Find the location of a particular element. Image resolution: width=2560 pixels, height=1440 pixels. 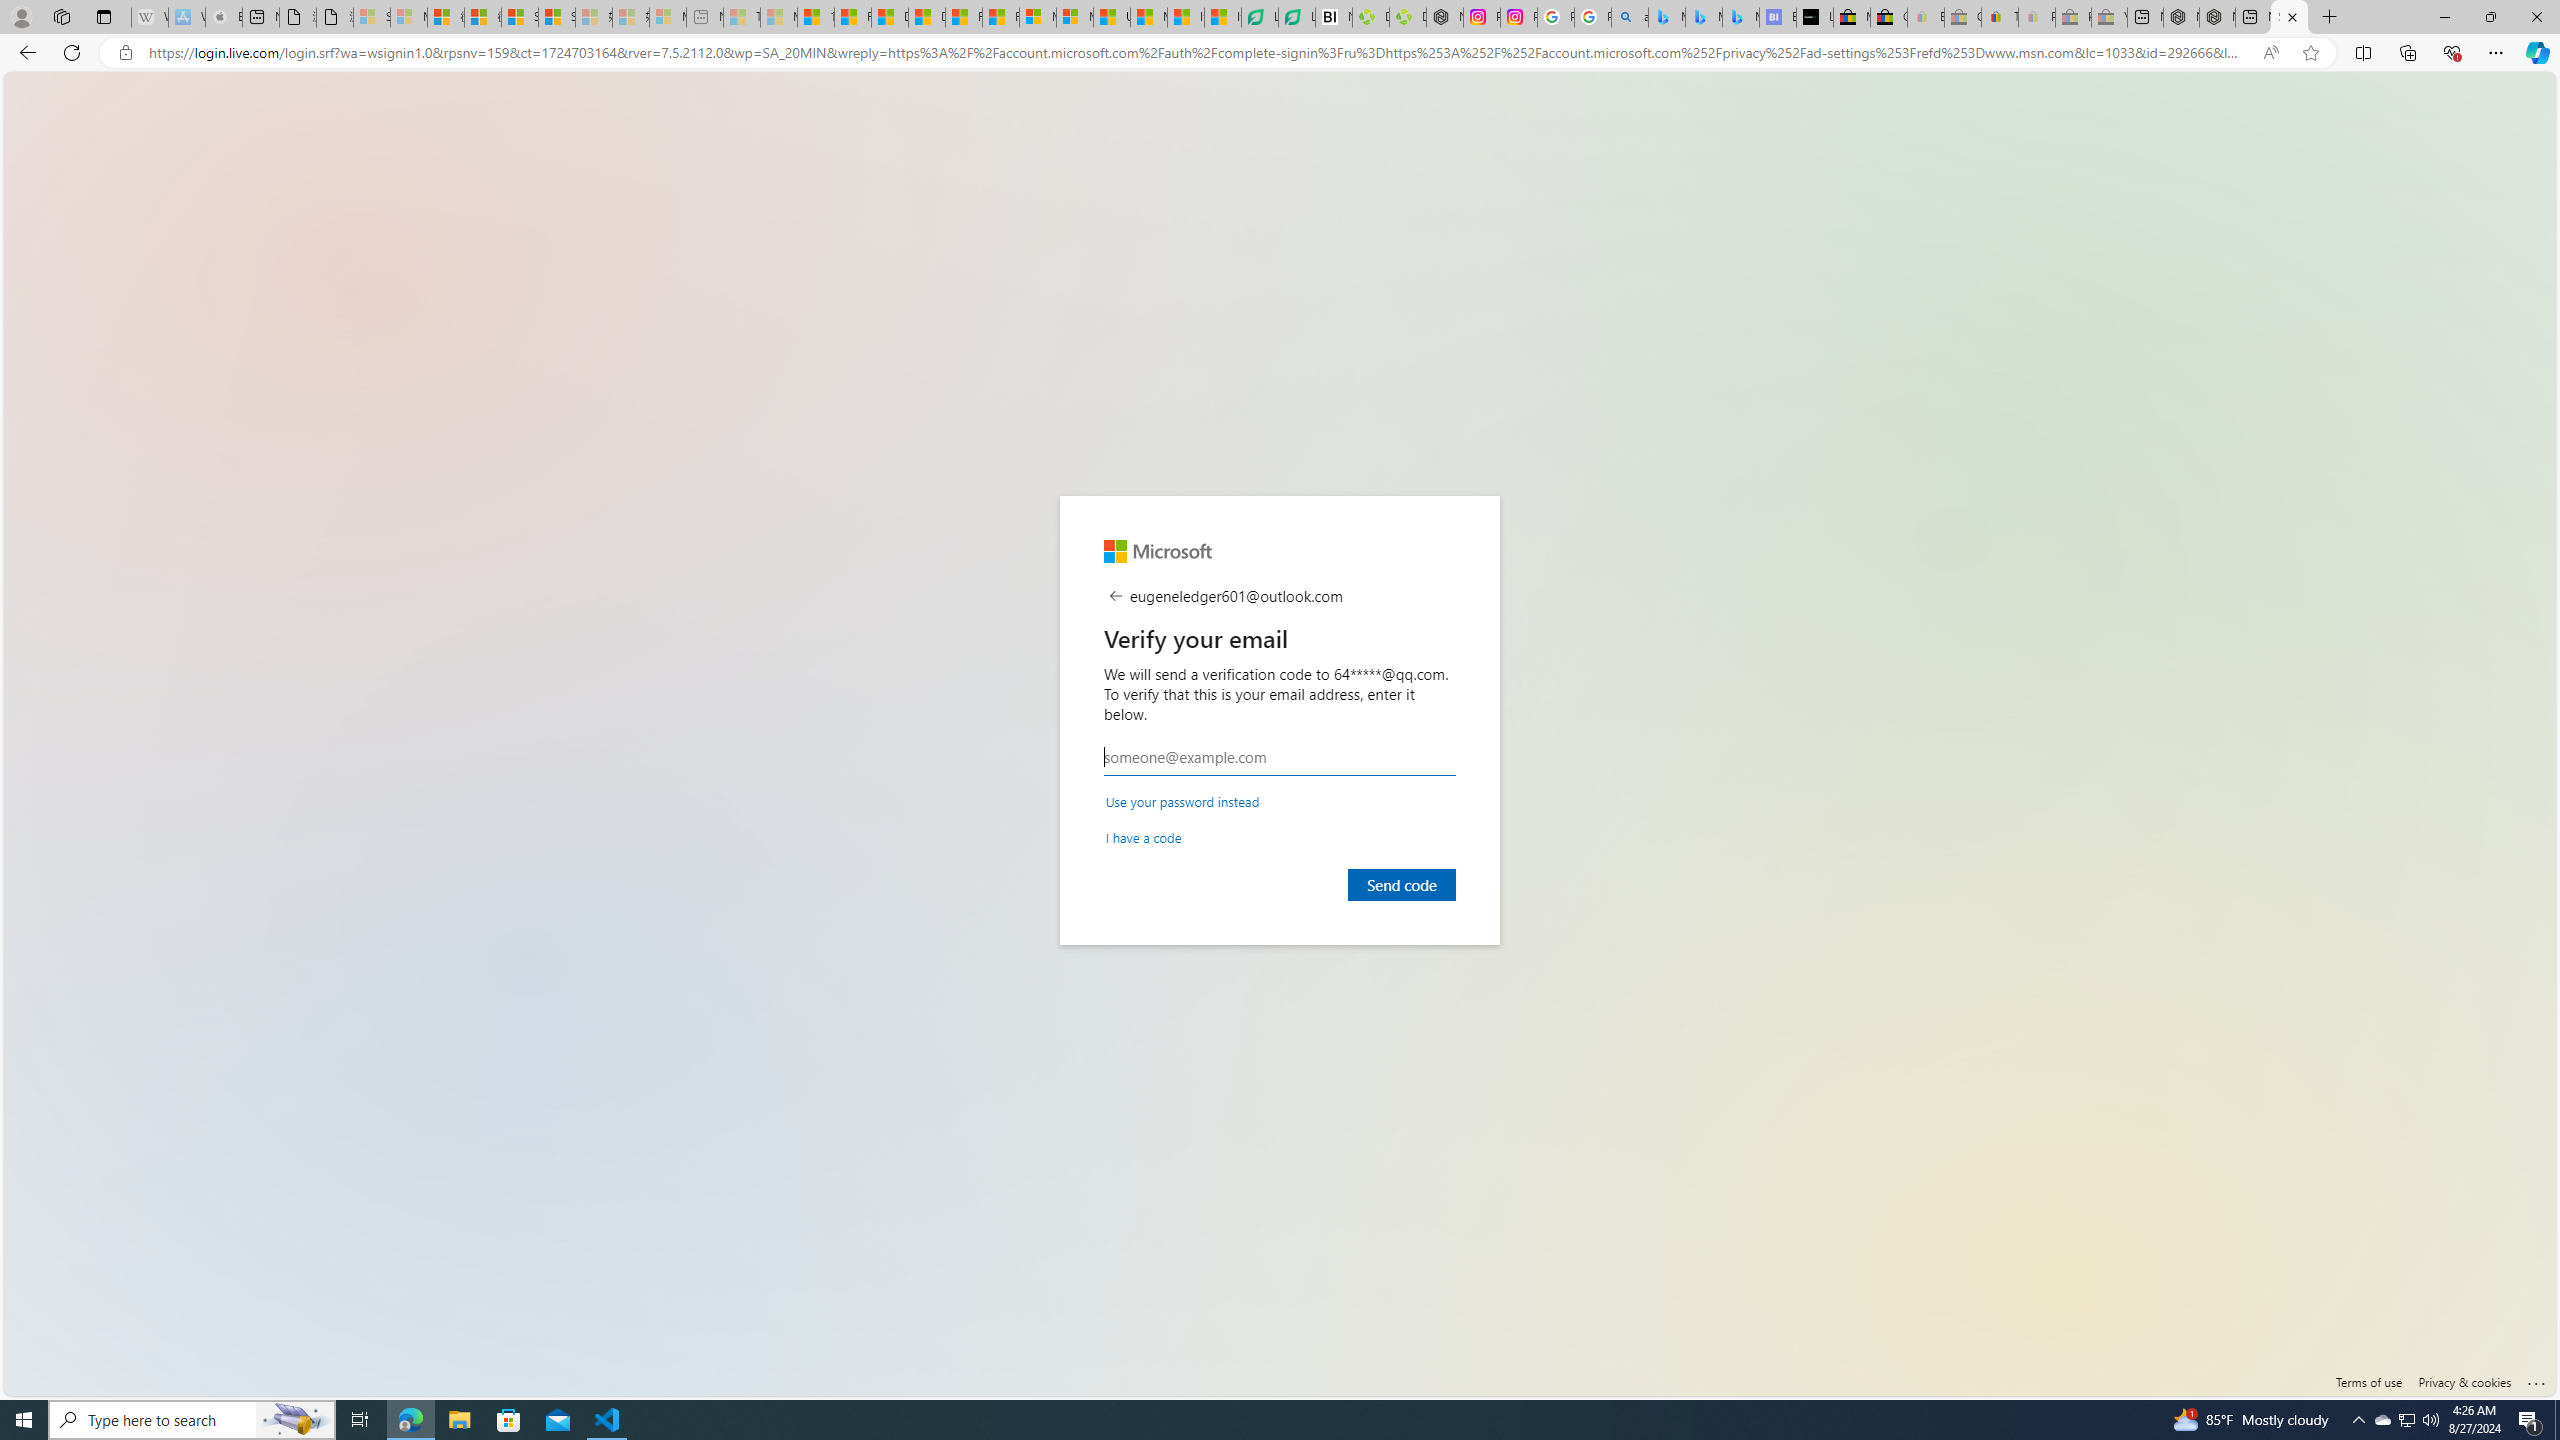

Threats and offensive language policy | eBay is located at coordinates (2000, 17).